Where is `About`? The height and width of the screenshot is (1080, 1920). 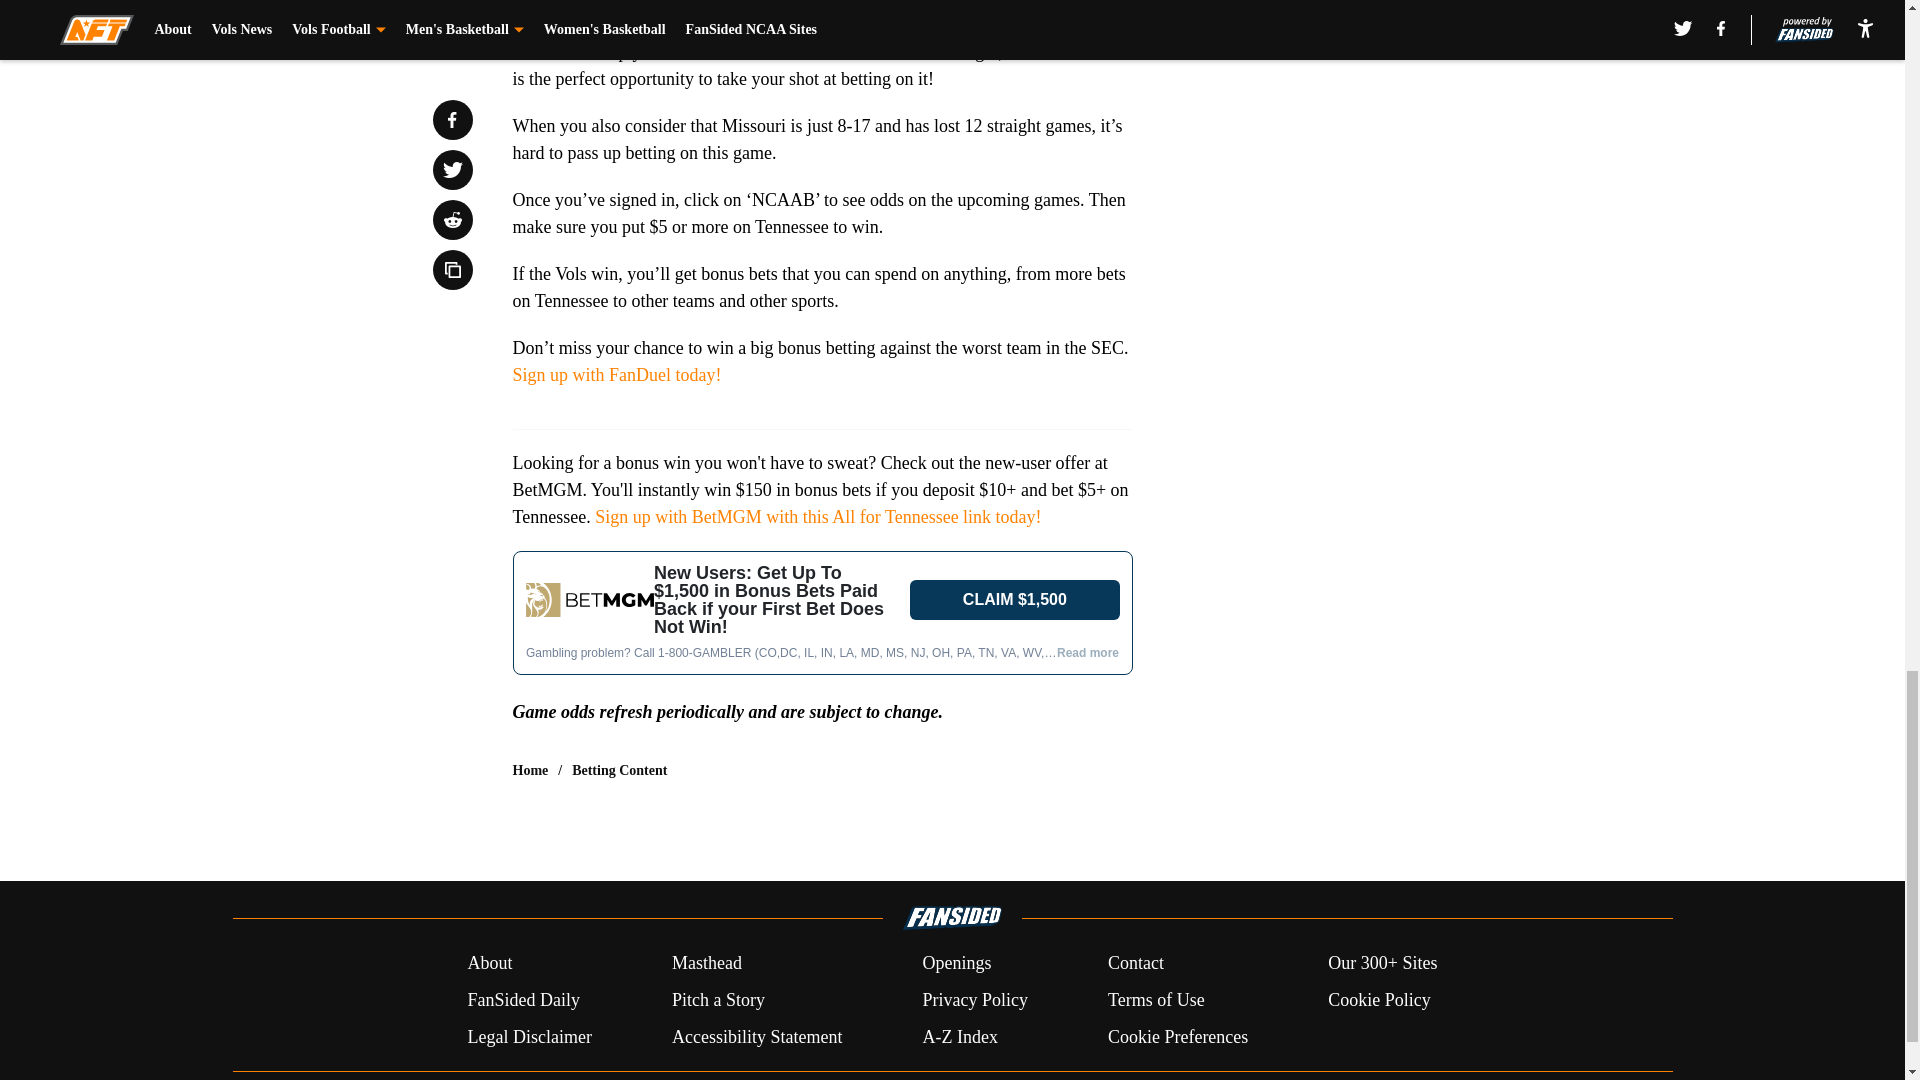
About is located at coordinates (489, 964).